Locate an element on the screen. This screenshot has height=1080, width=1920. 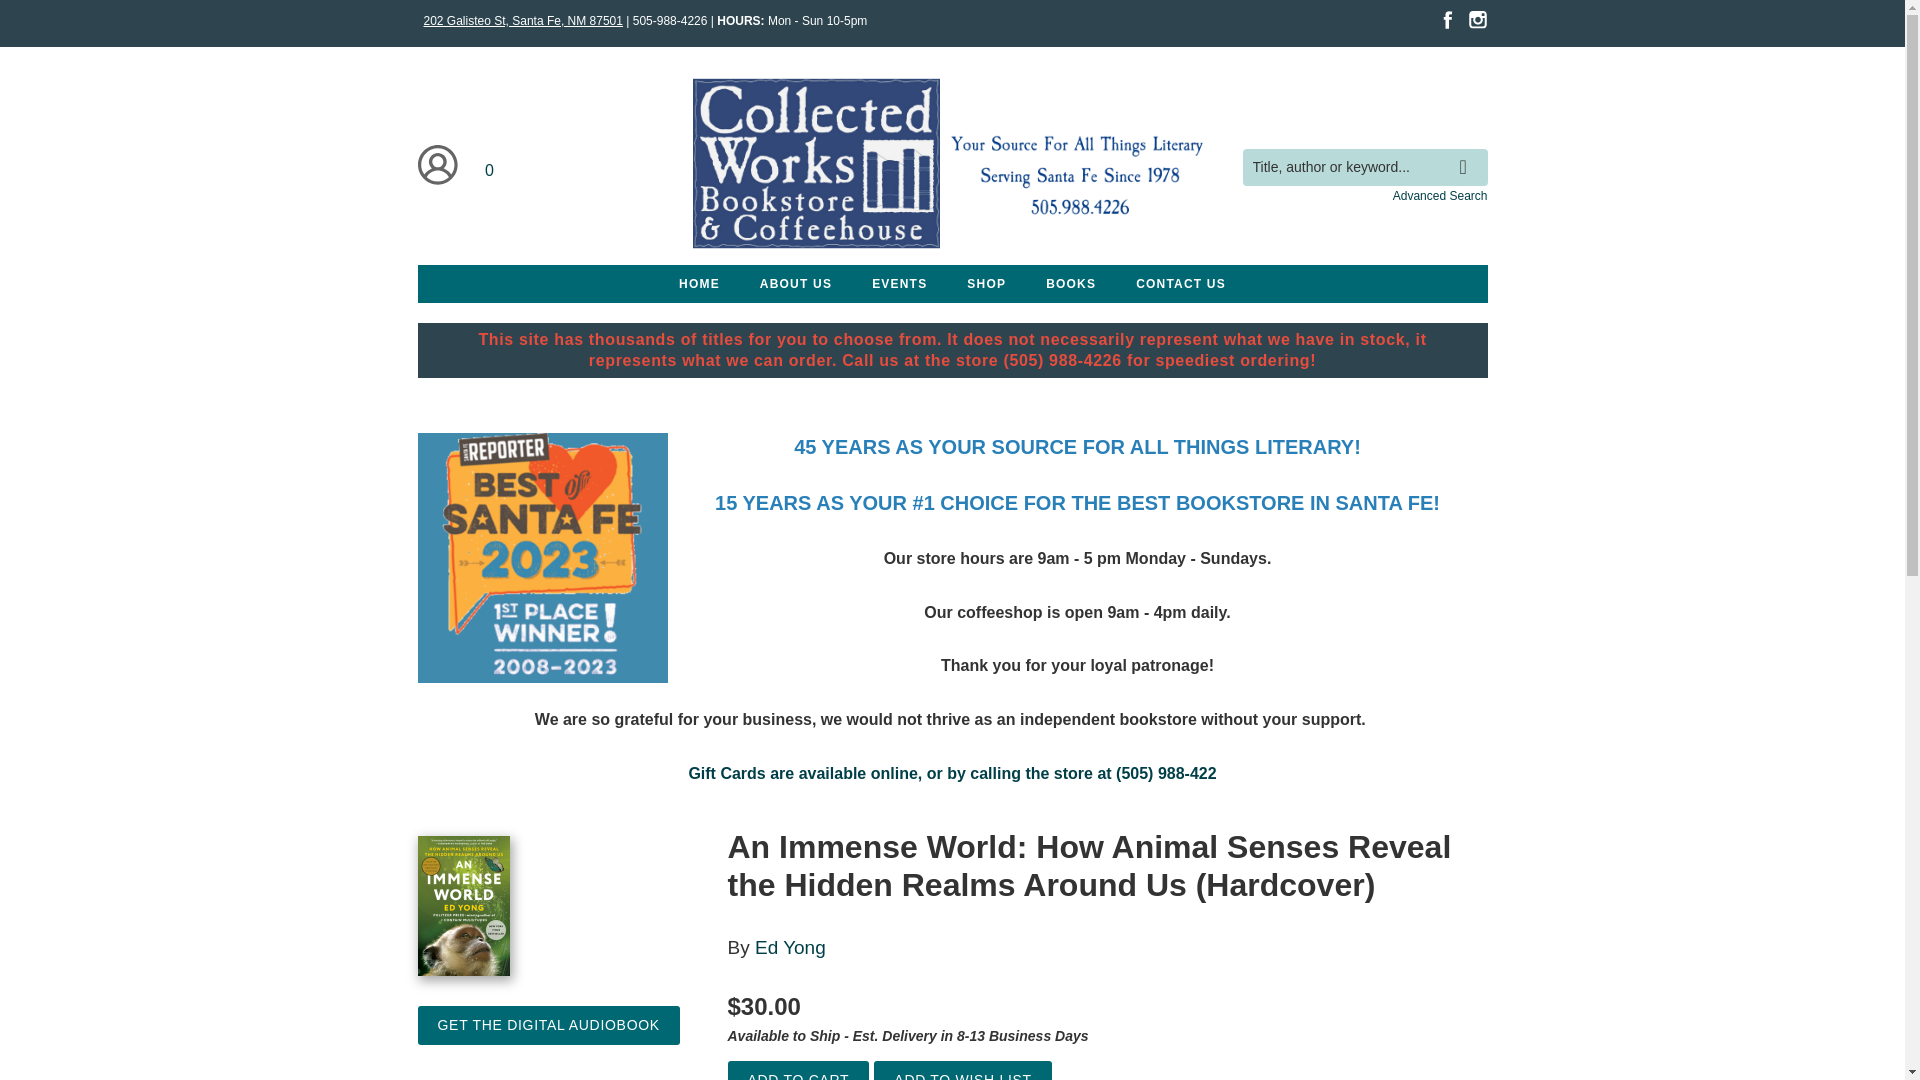
Gift Cards are available is located at coordinates (778, 772).